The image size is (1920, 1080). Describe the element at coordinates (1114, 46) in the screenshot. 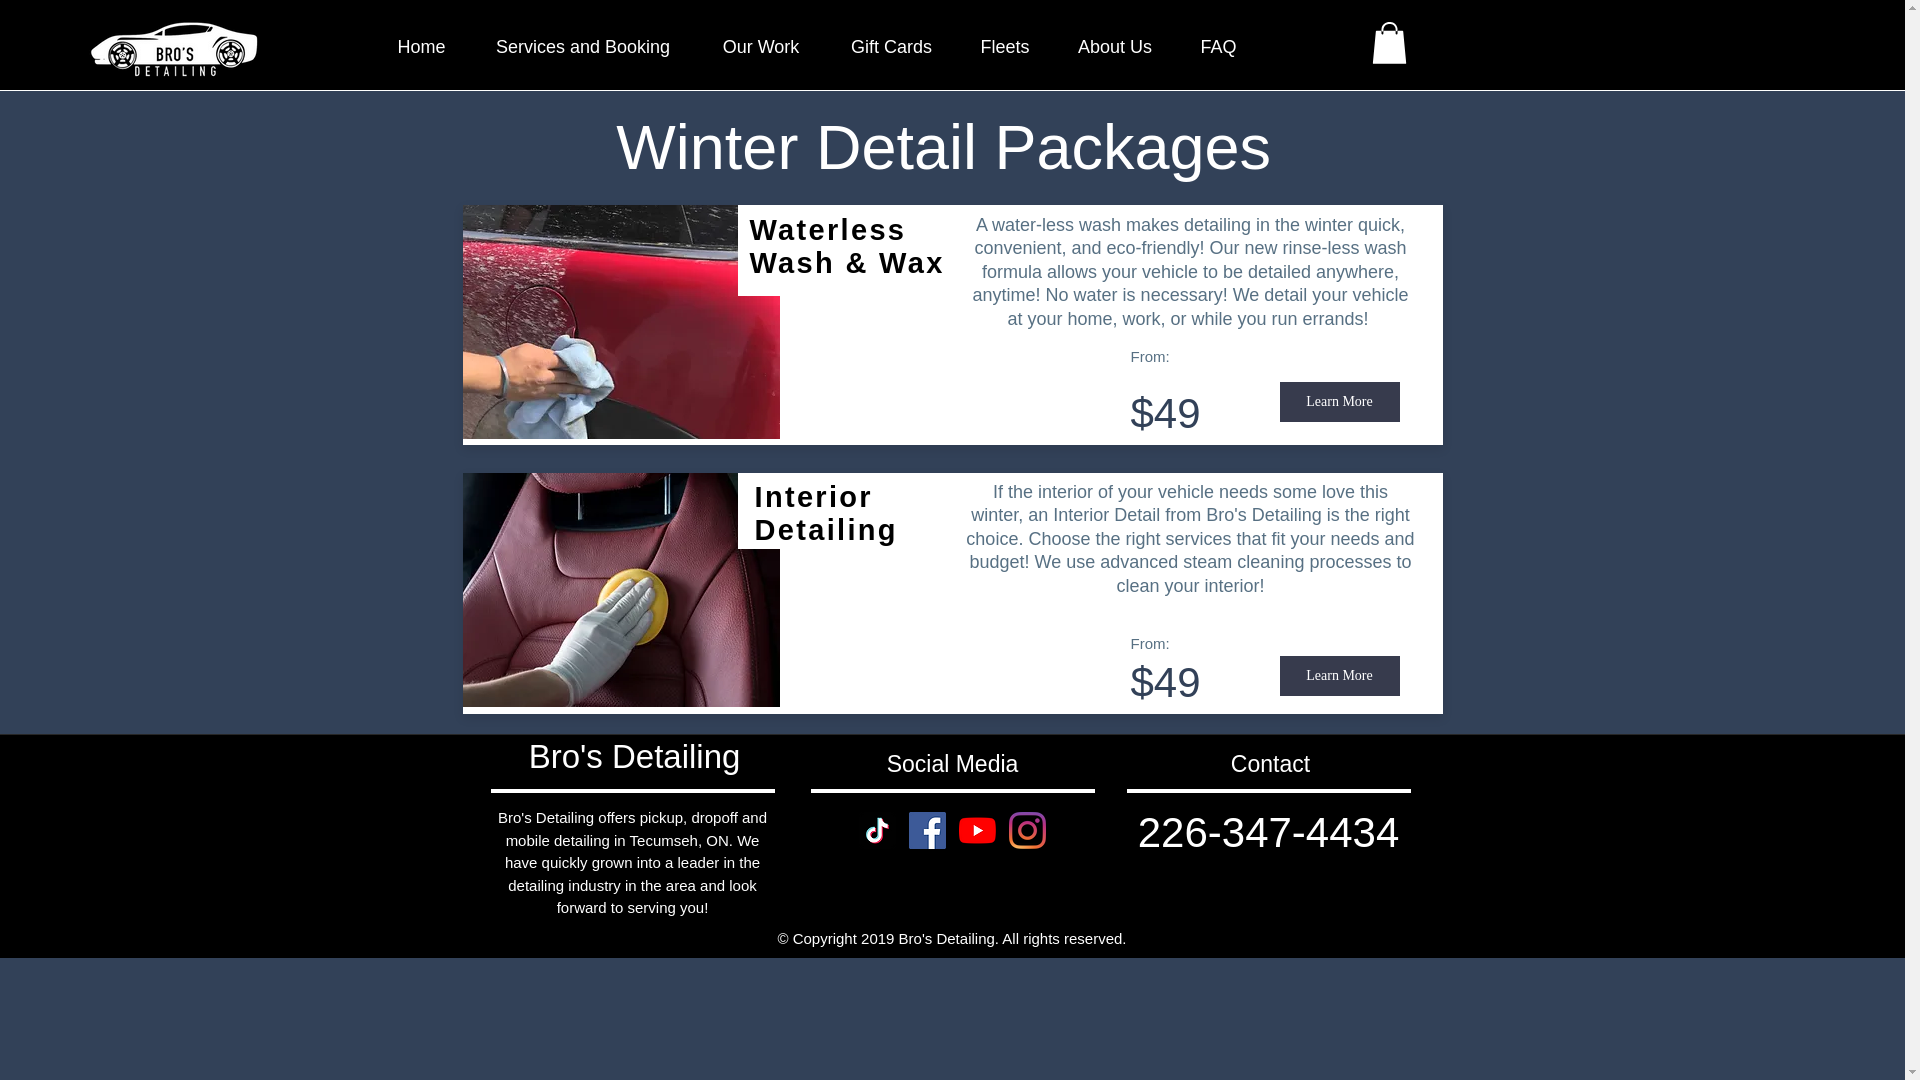

I see `About Us` at that location.